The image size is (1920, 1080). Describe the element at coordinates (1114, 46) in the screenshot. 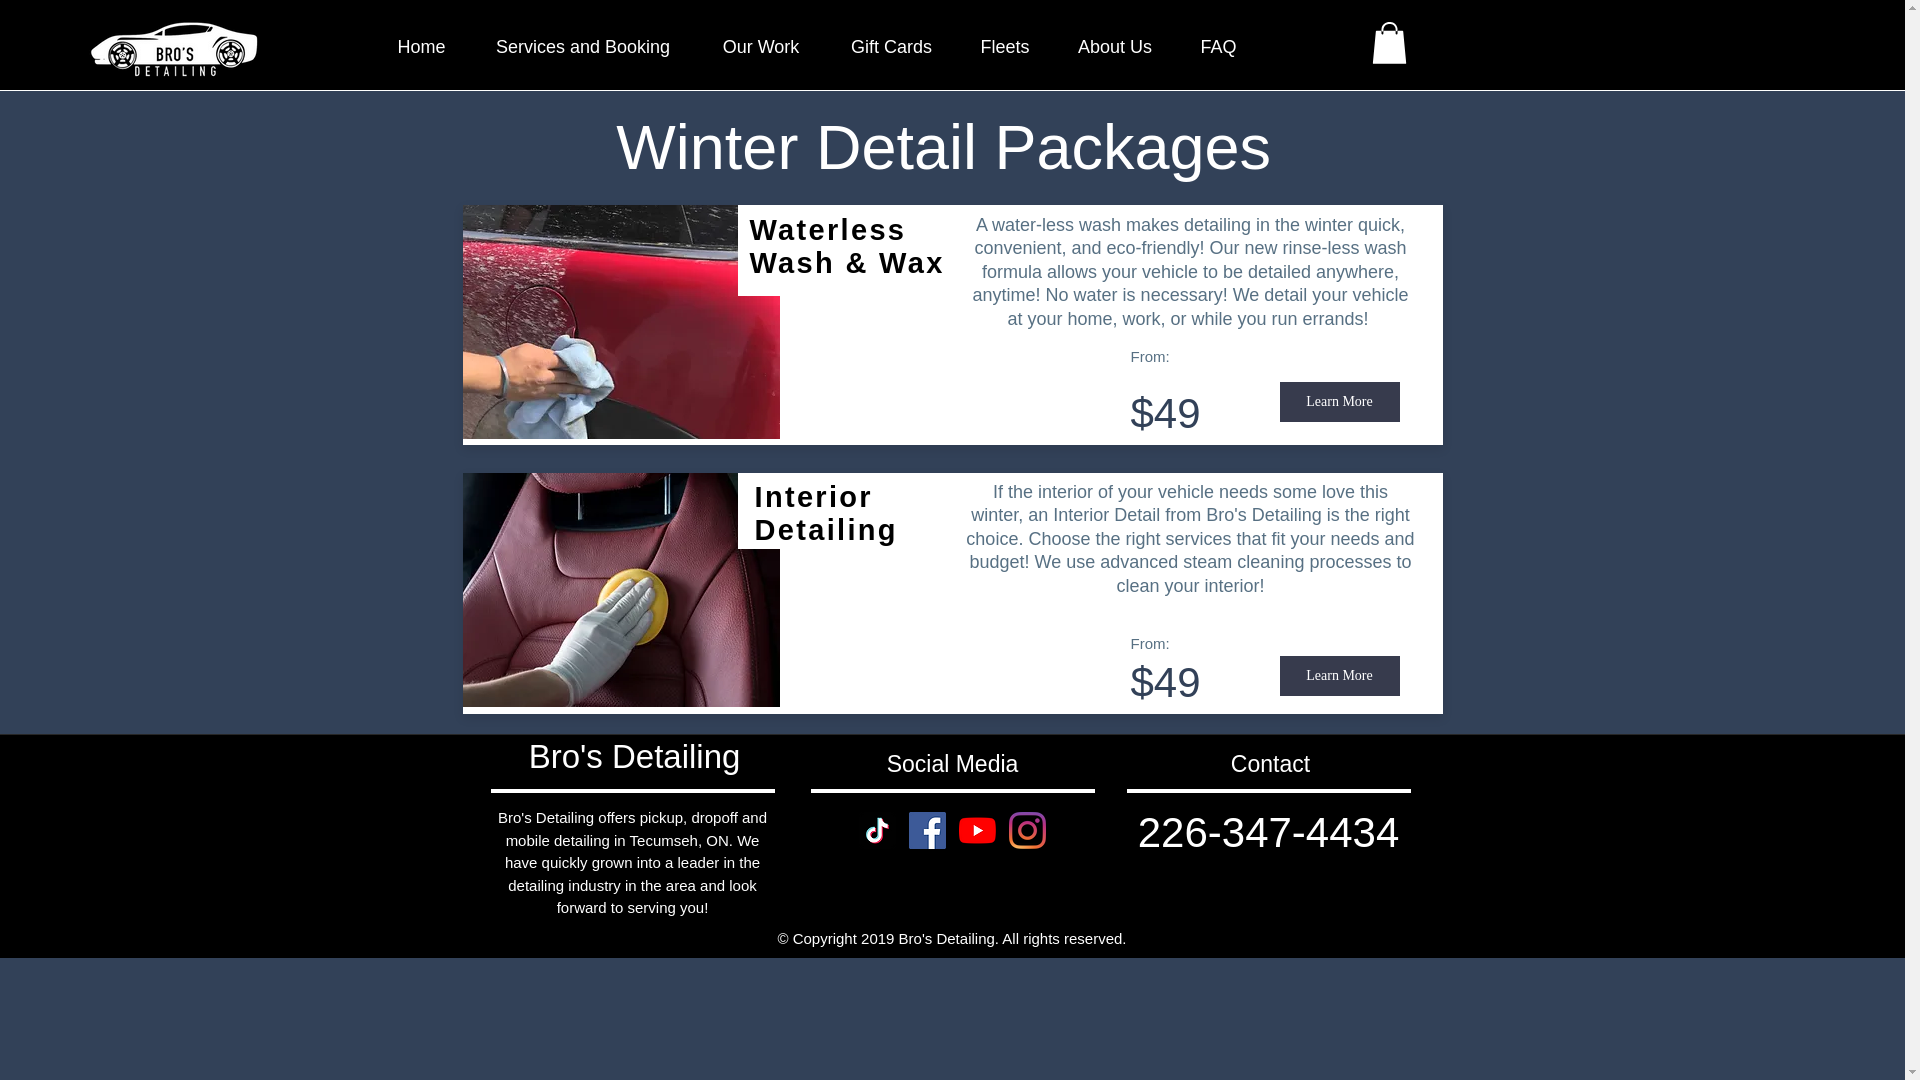

I see `About Us` at that location.